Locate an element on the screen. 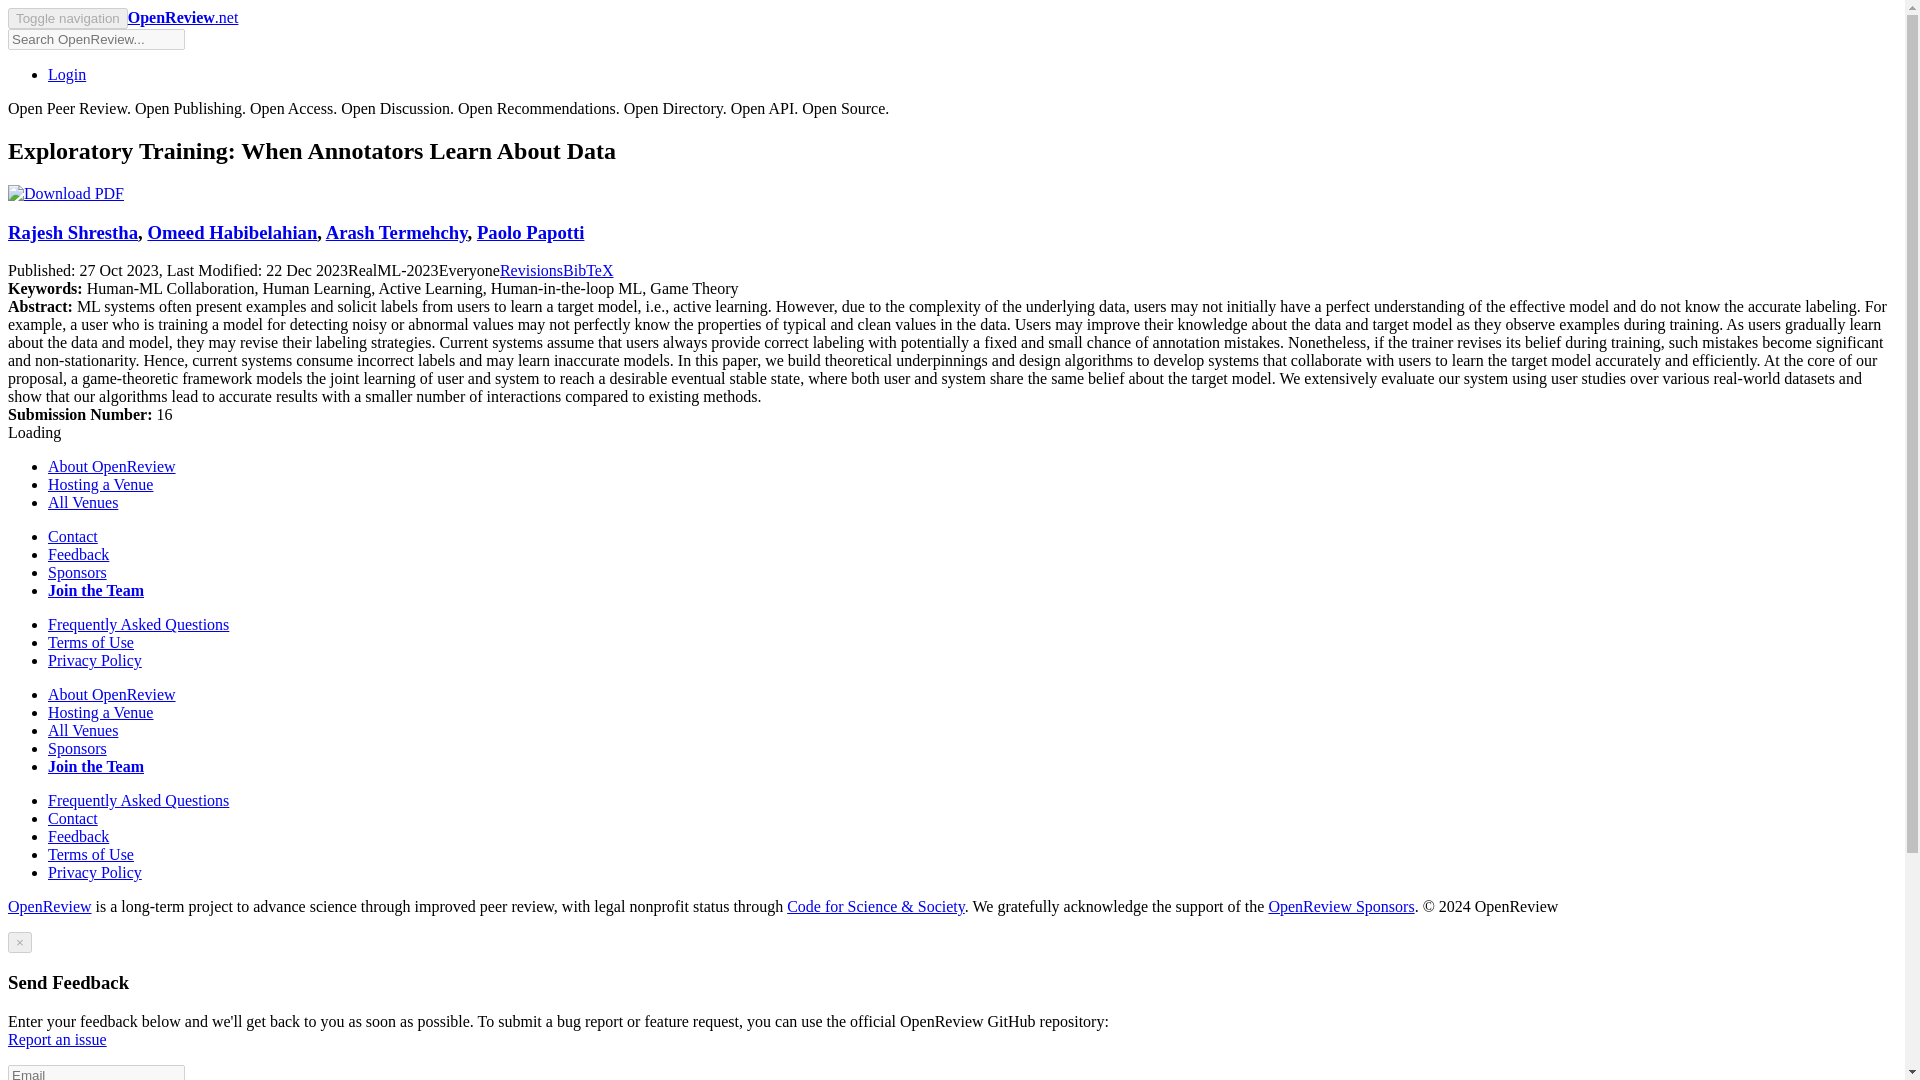 The width and height of the screenshot is (1920, 1080). OpenReview.net is located at coordinates (183, 16).